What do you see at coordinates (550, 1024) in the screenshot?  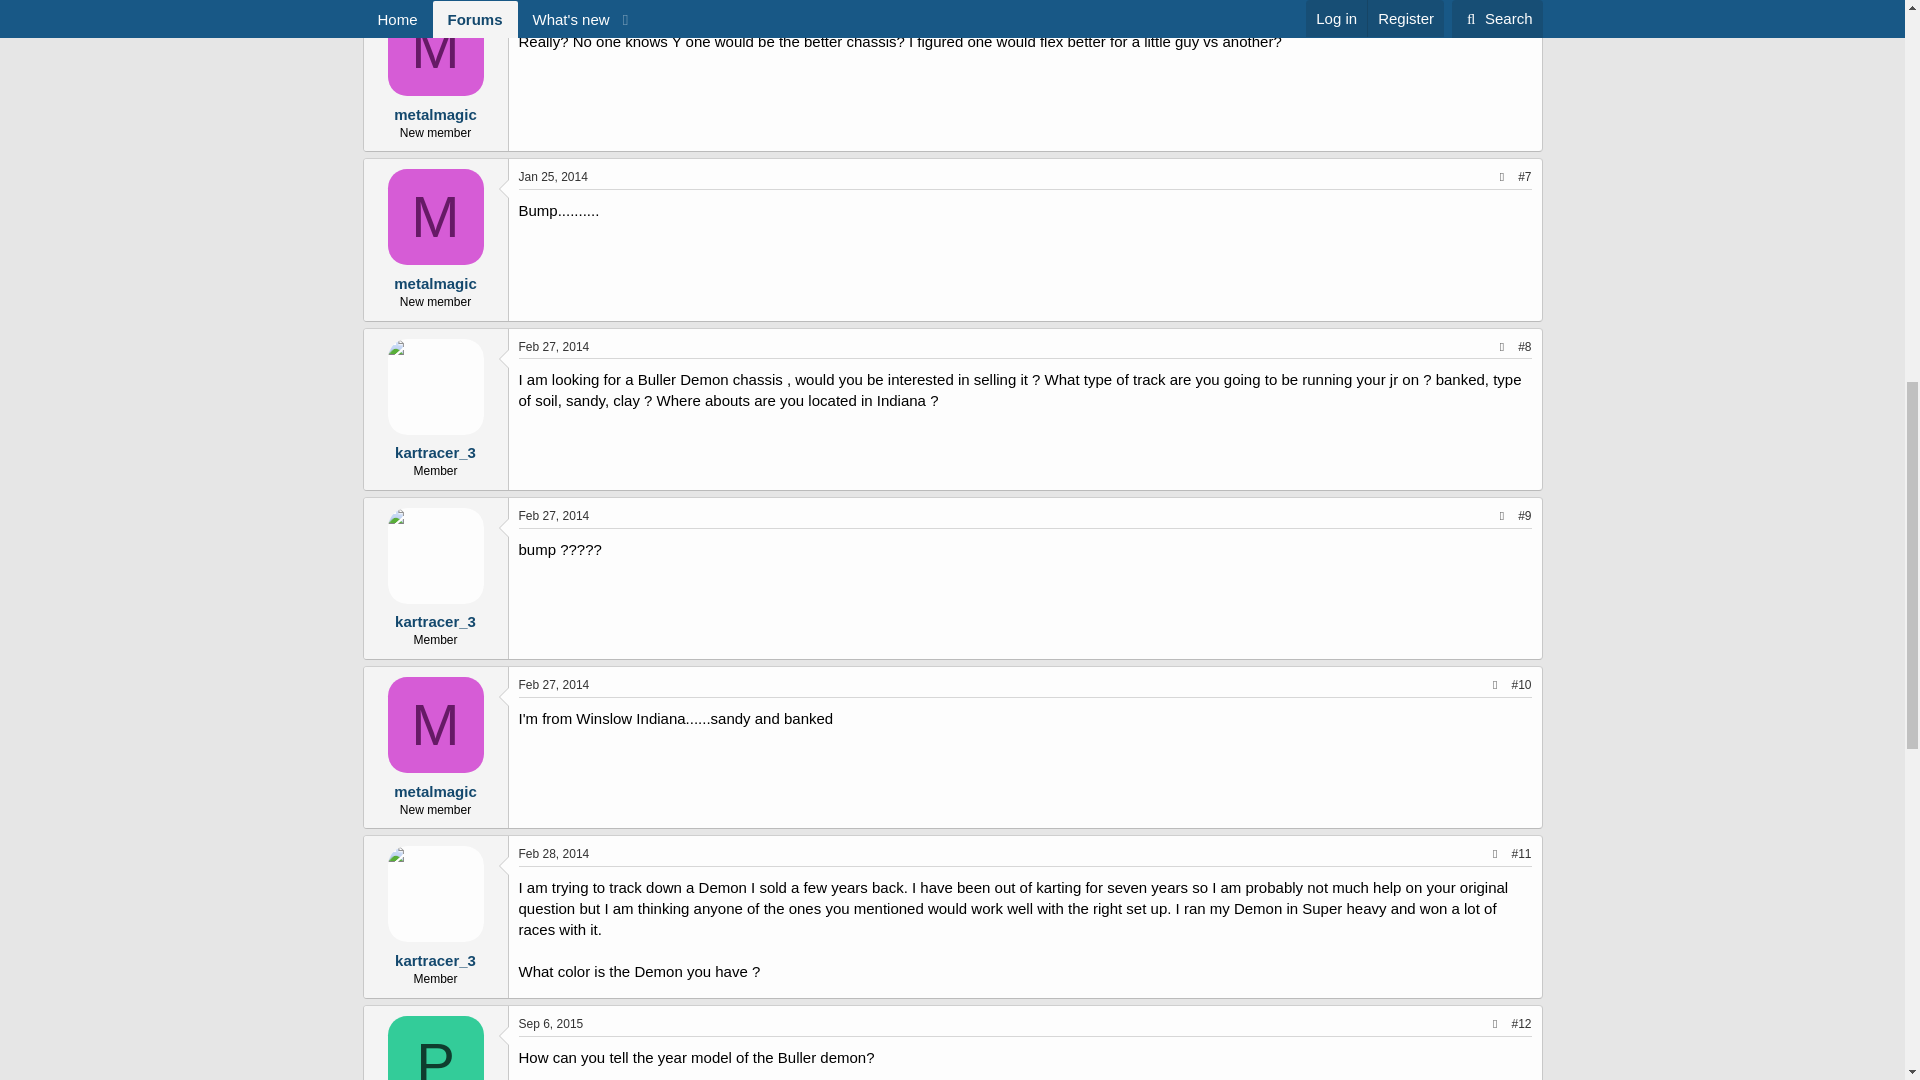 I see `Sep 6, 2015 at 12:00 AM` at bounding box center [550, 1024].